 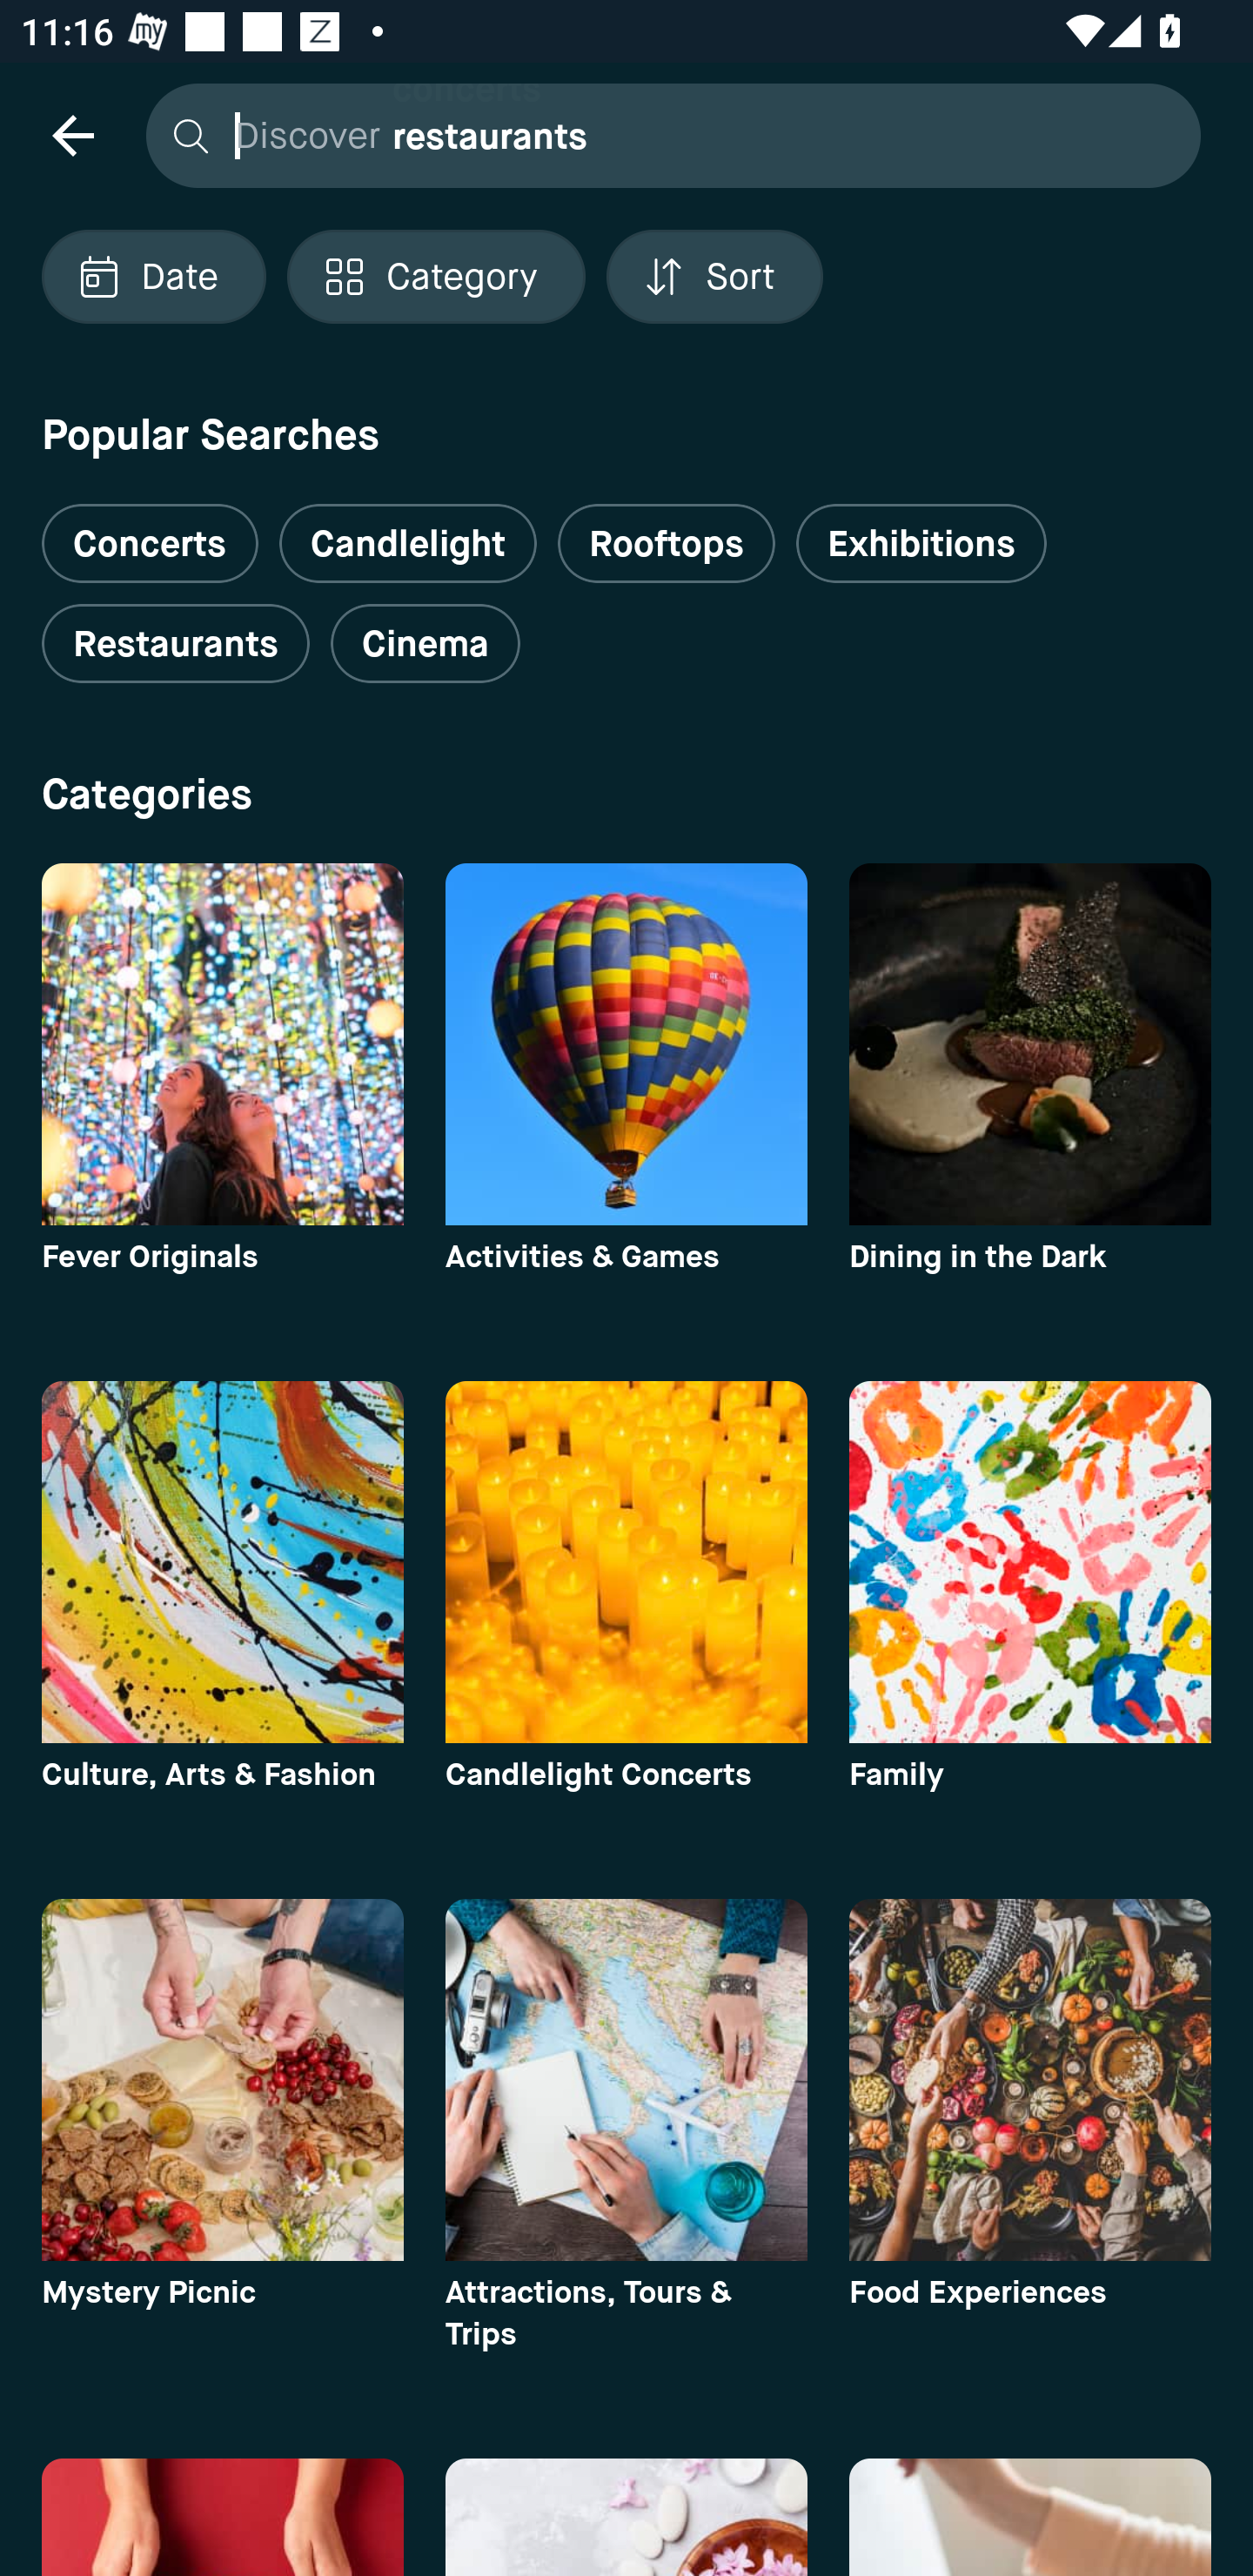 What do you see at coordinates (222, 1561) in the screenshot?
I see `category image` at bounding box center [222, 1561].